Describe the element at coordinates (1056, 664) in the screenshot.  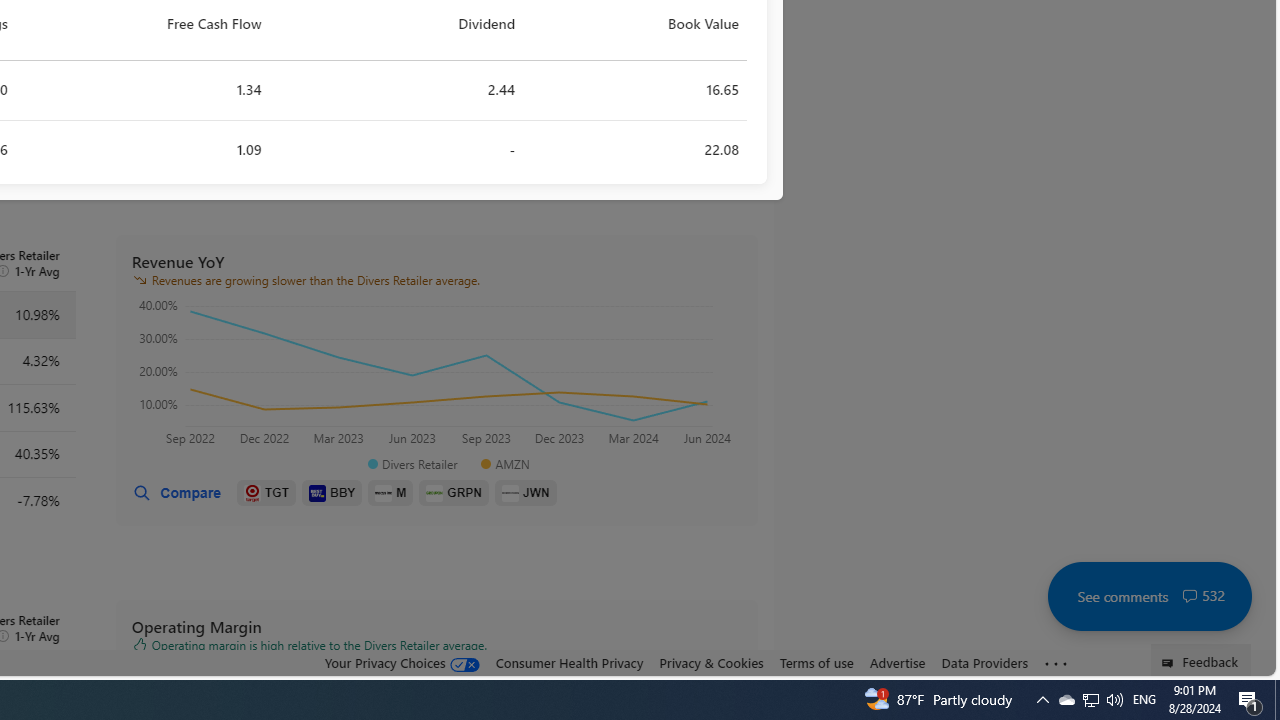
I see `See more` at that location.